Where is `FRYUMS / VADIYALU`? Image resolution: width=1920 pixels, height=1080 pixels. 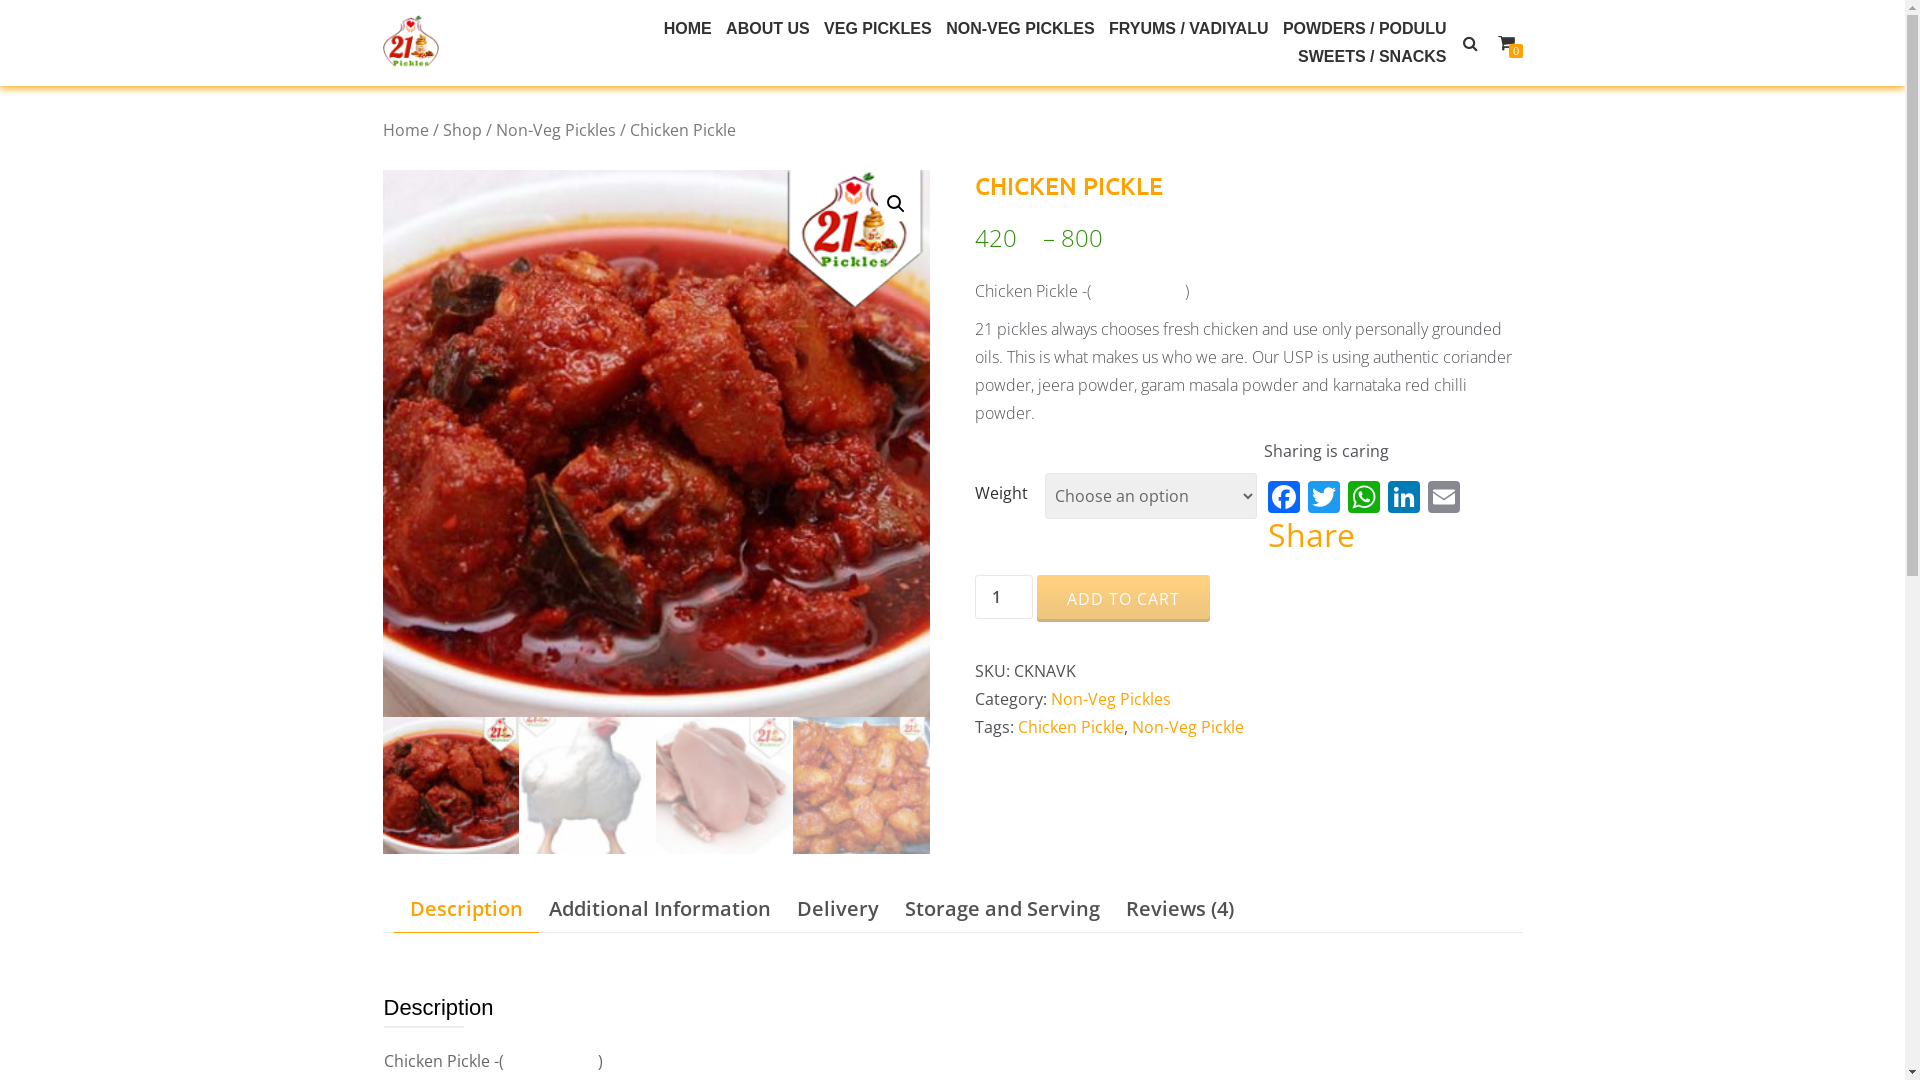 FRYUMS / VADIYALU is located at coordinates (1188, 29).